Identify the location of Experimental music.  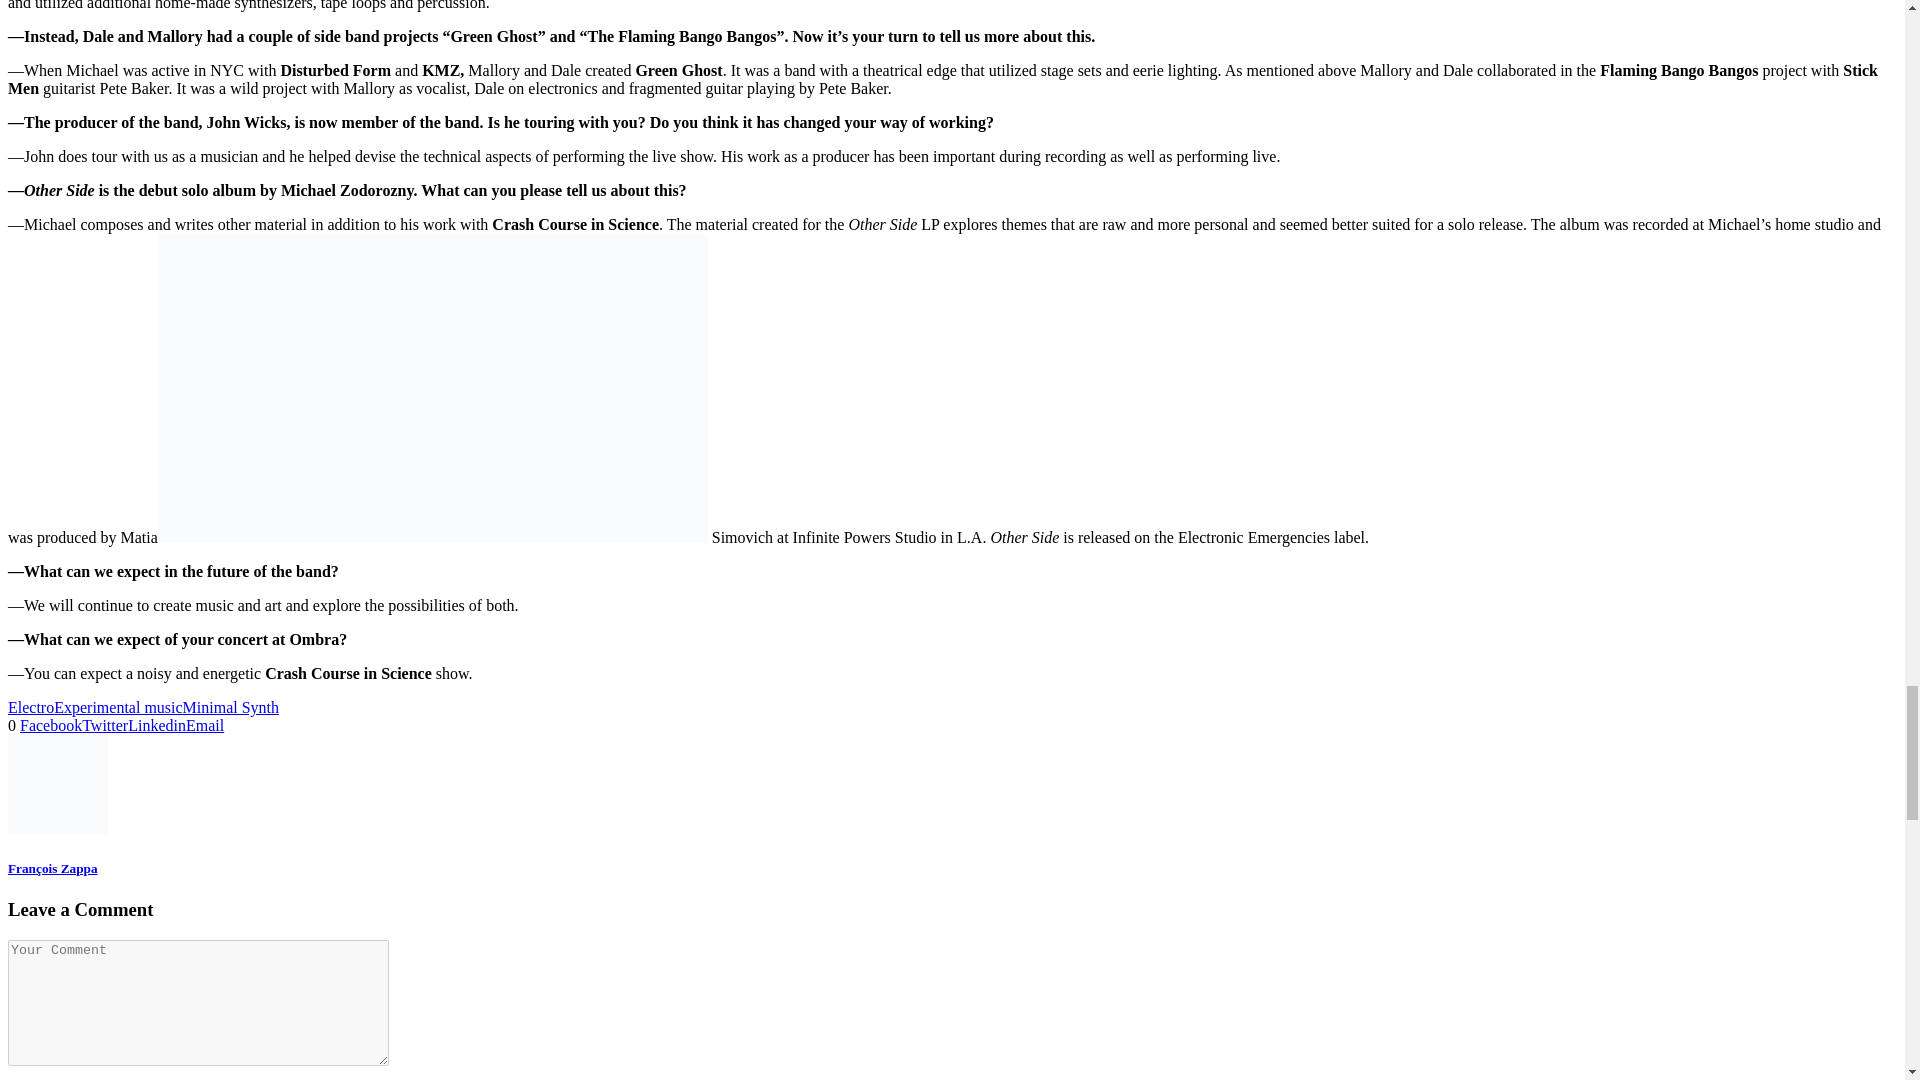
(118, 707).